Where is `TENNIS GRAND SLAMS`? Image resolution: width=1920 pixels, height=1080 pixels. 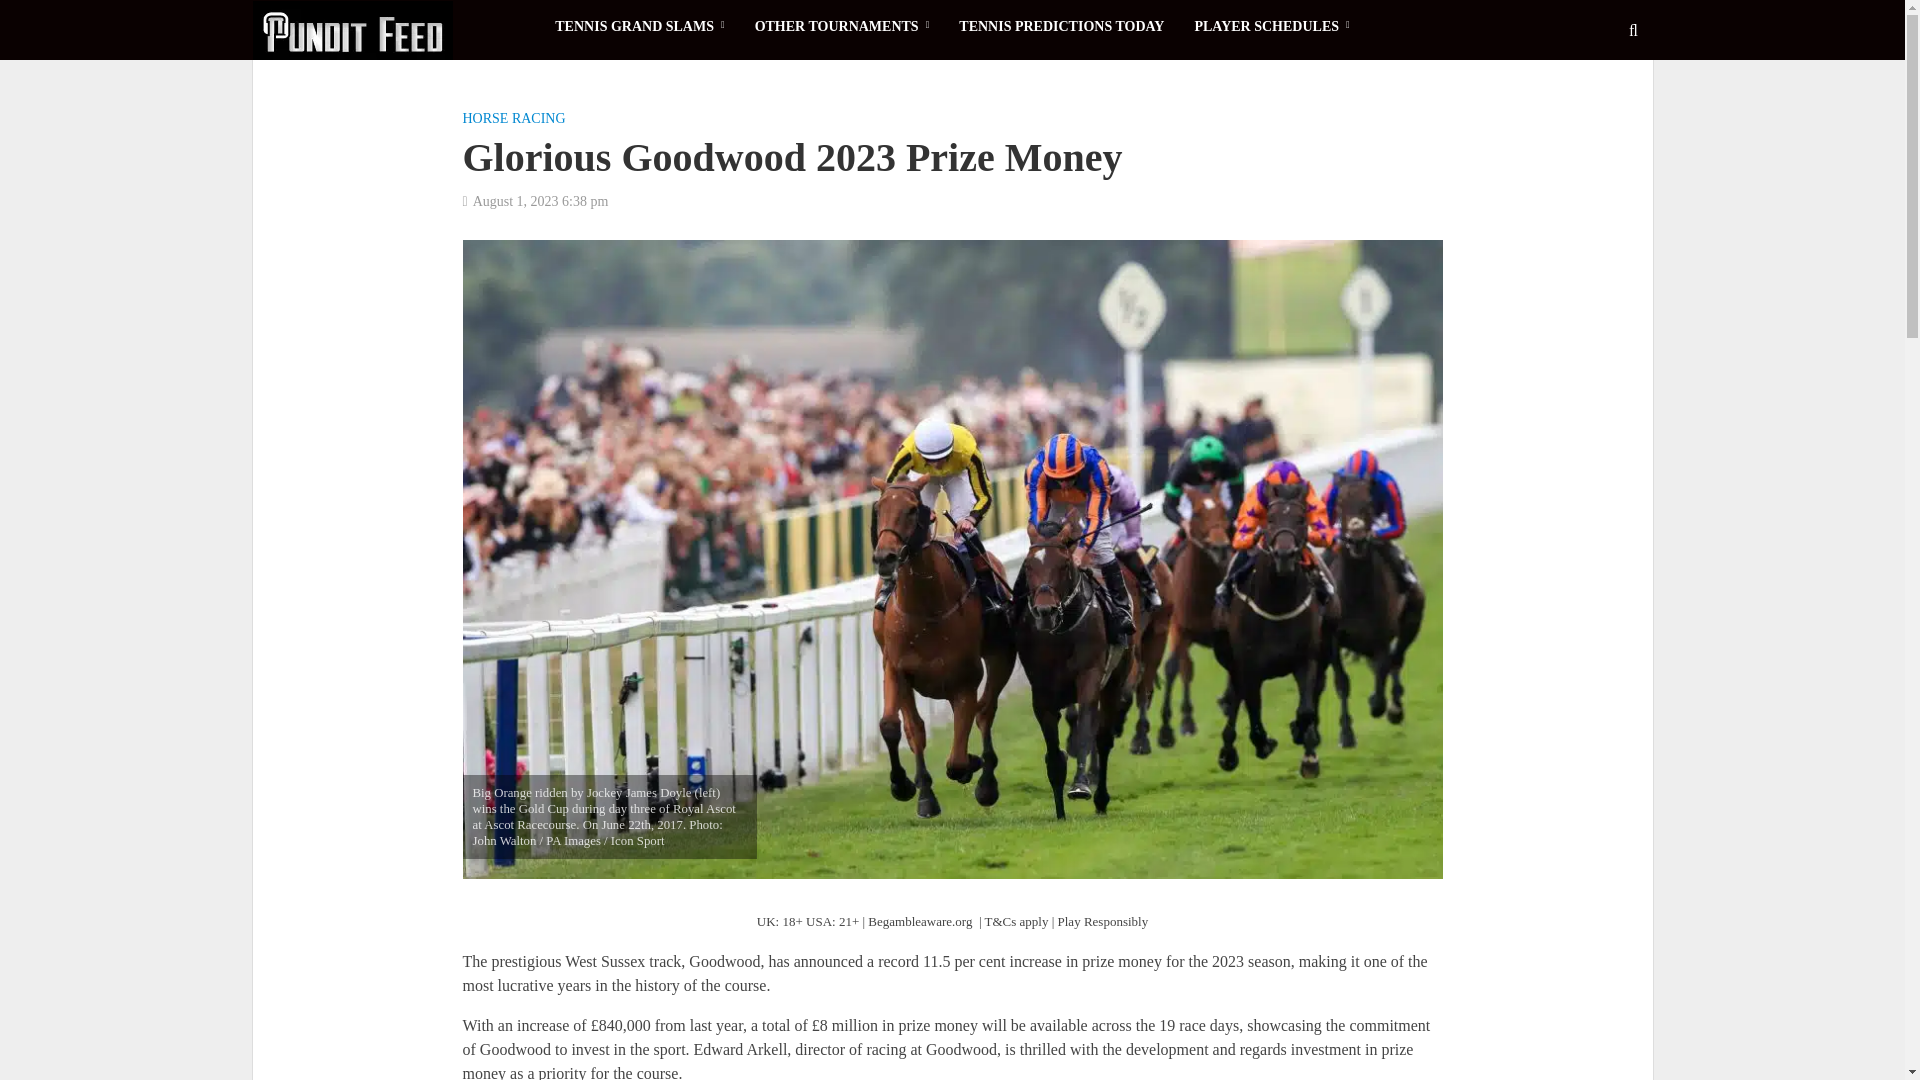 TENNIS GRAND SLAMS is located at coordinates (639, 26).